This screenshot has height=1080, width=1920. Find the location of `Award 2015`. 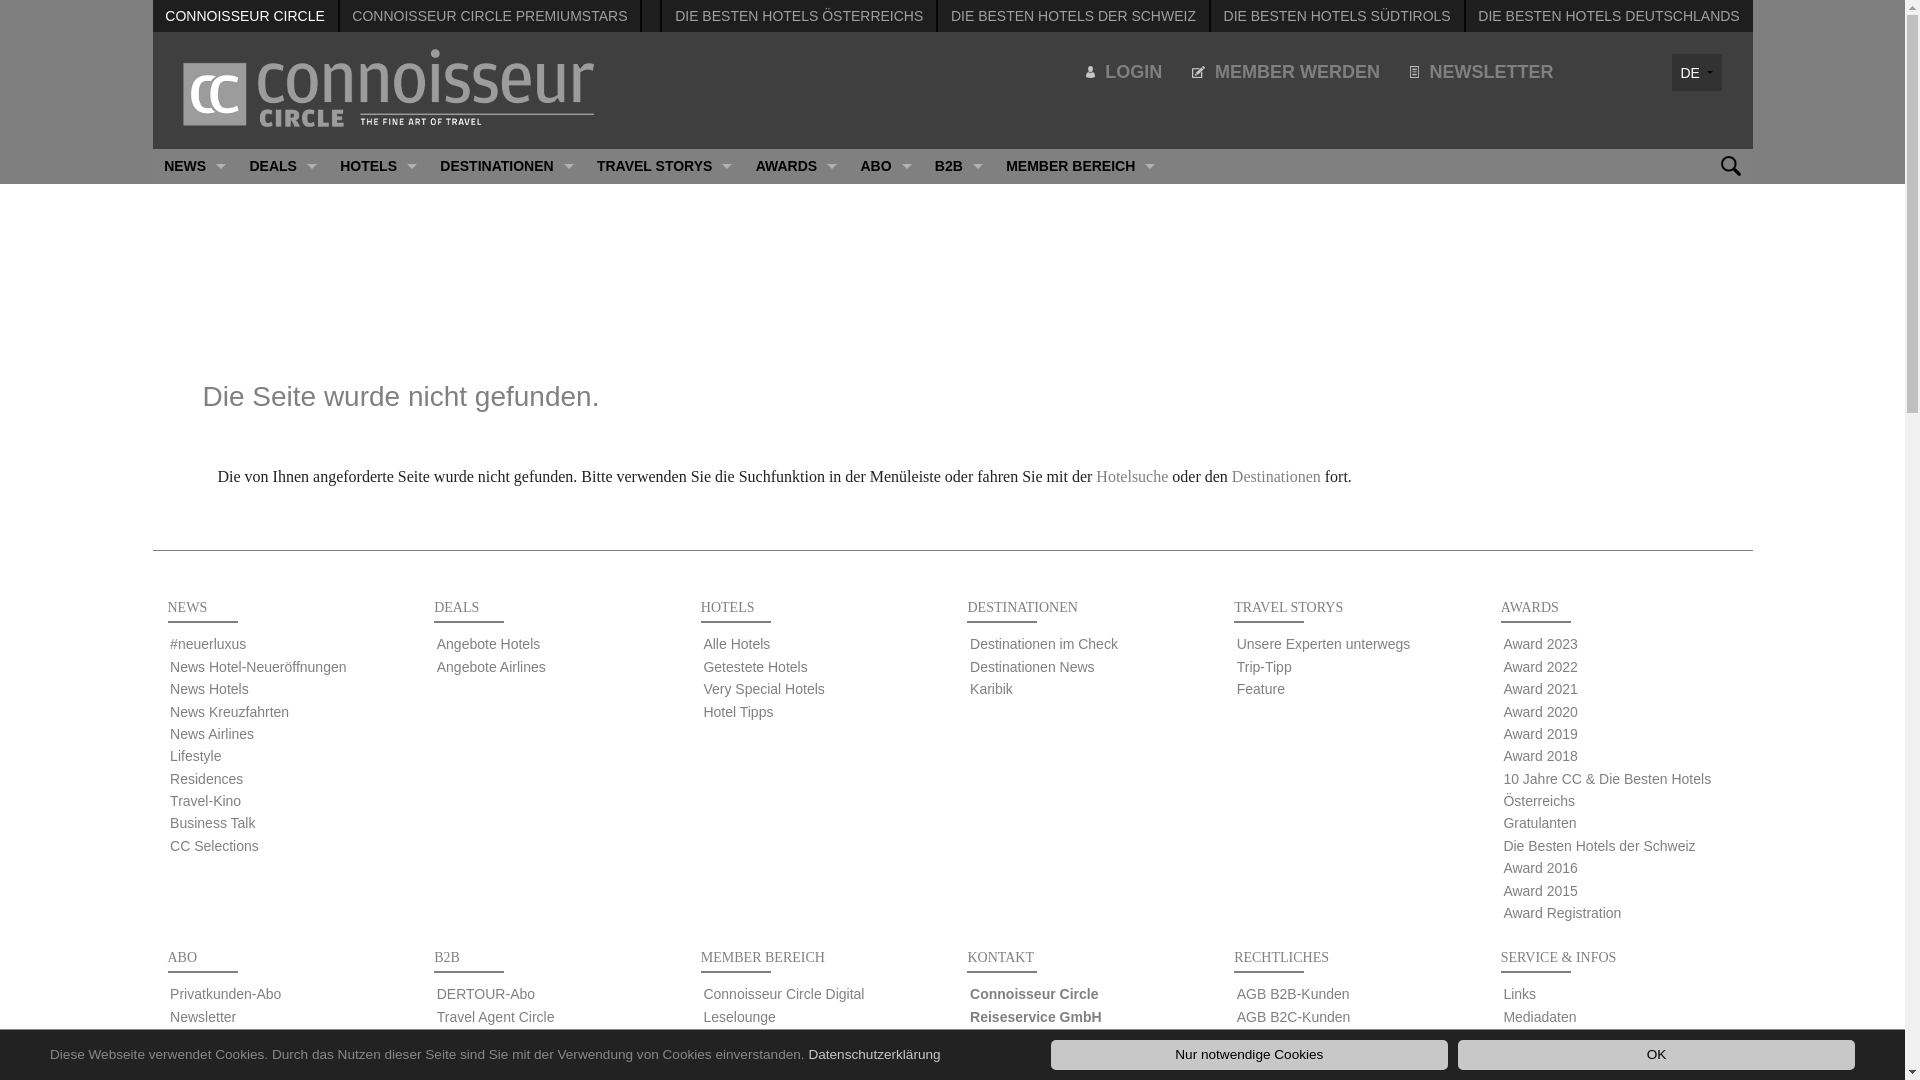

Award 2015 is located at coordinates (1540, 890).